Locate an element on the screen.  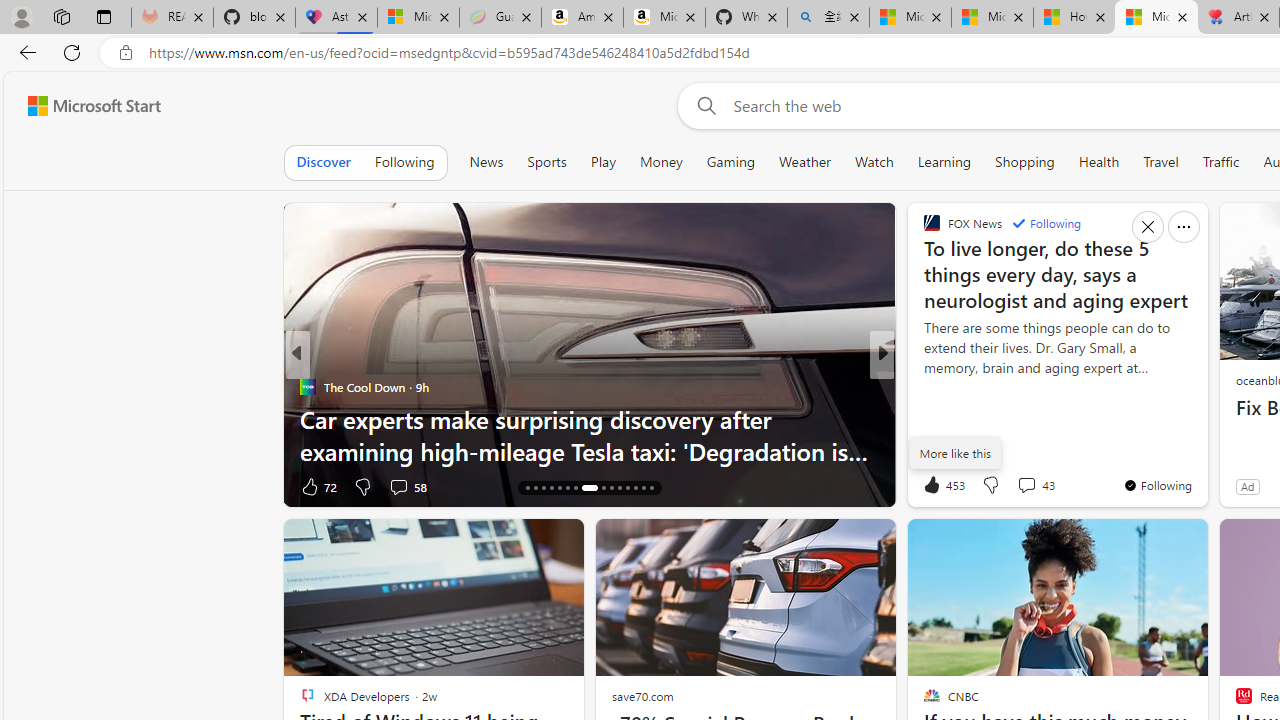
Microsoft sends Windows Control Panel to tech graveyard is located at coordinates (590, 435).